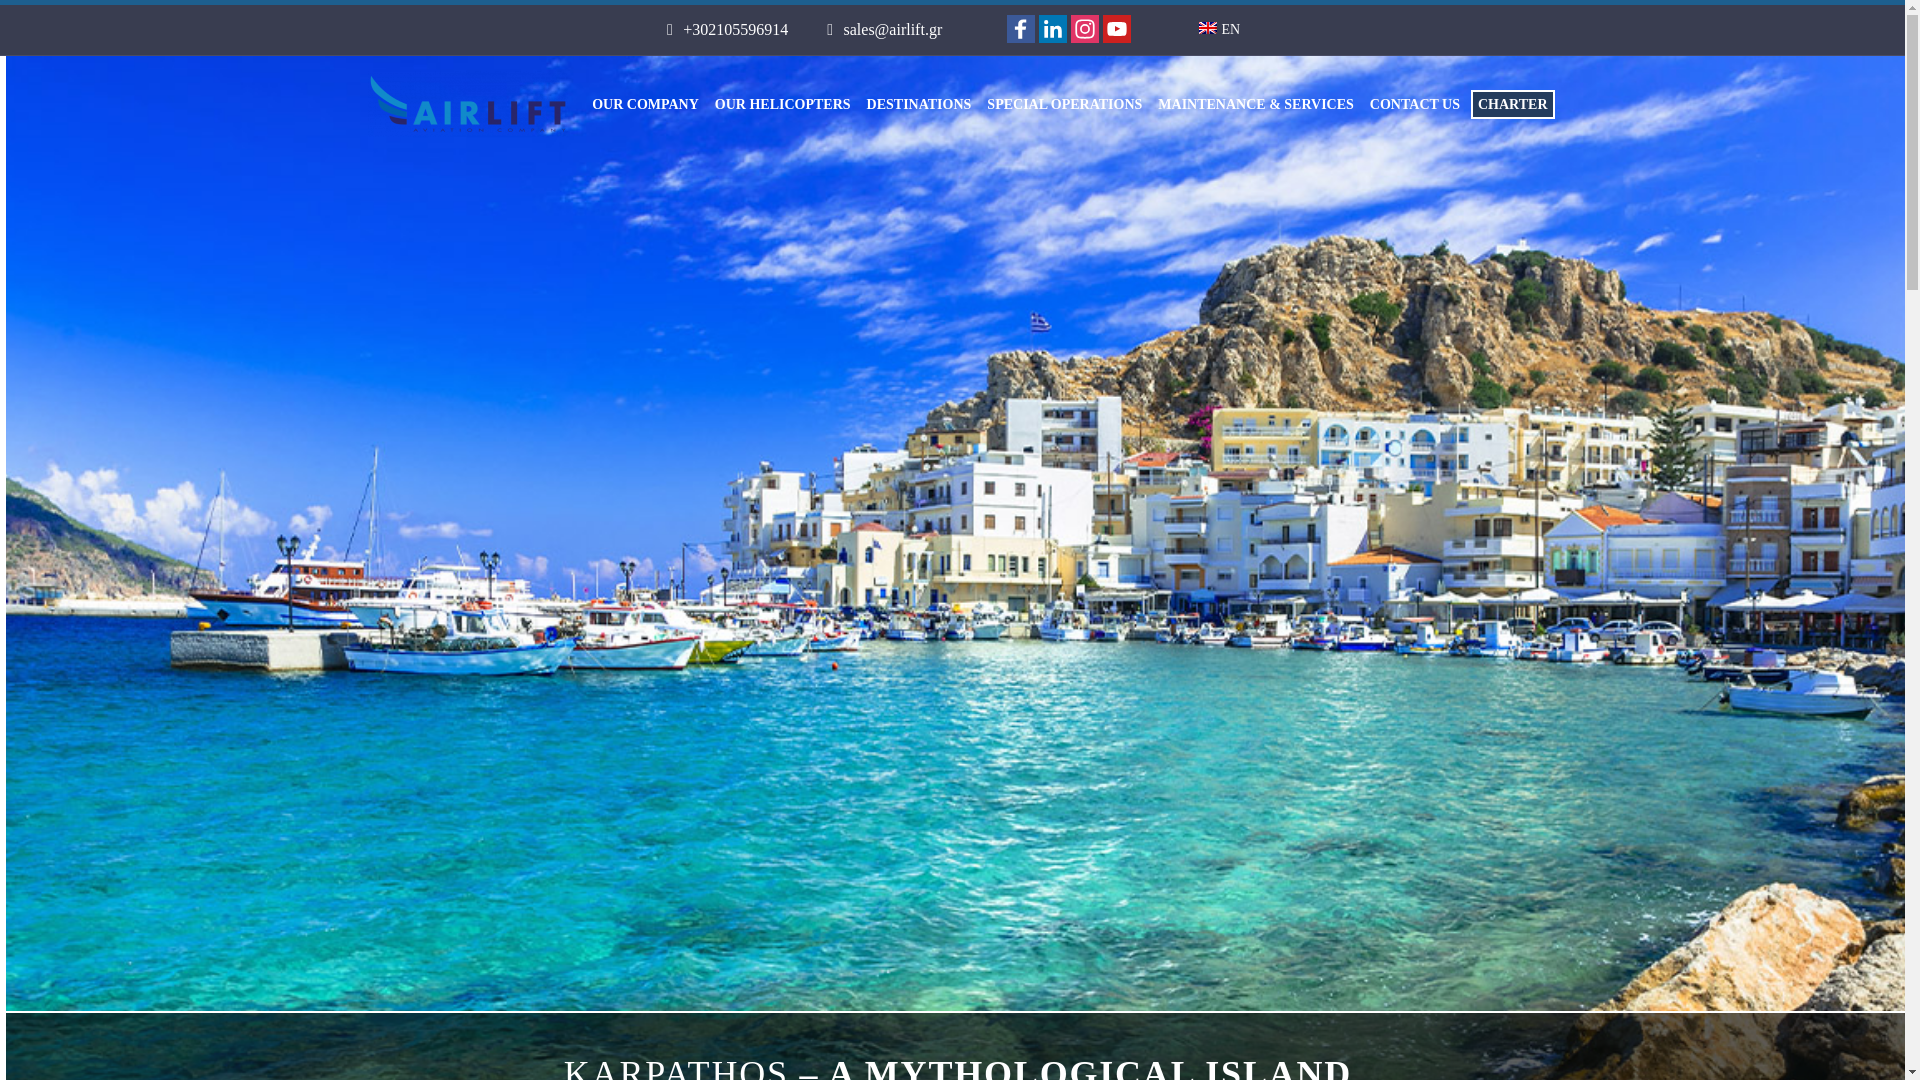 The width and height of the screenshot is (1920, 1080). I want to click on instagram, so click(1086, 38).